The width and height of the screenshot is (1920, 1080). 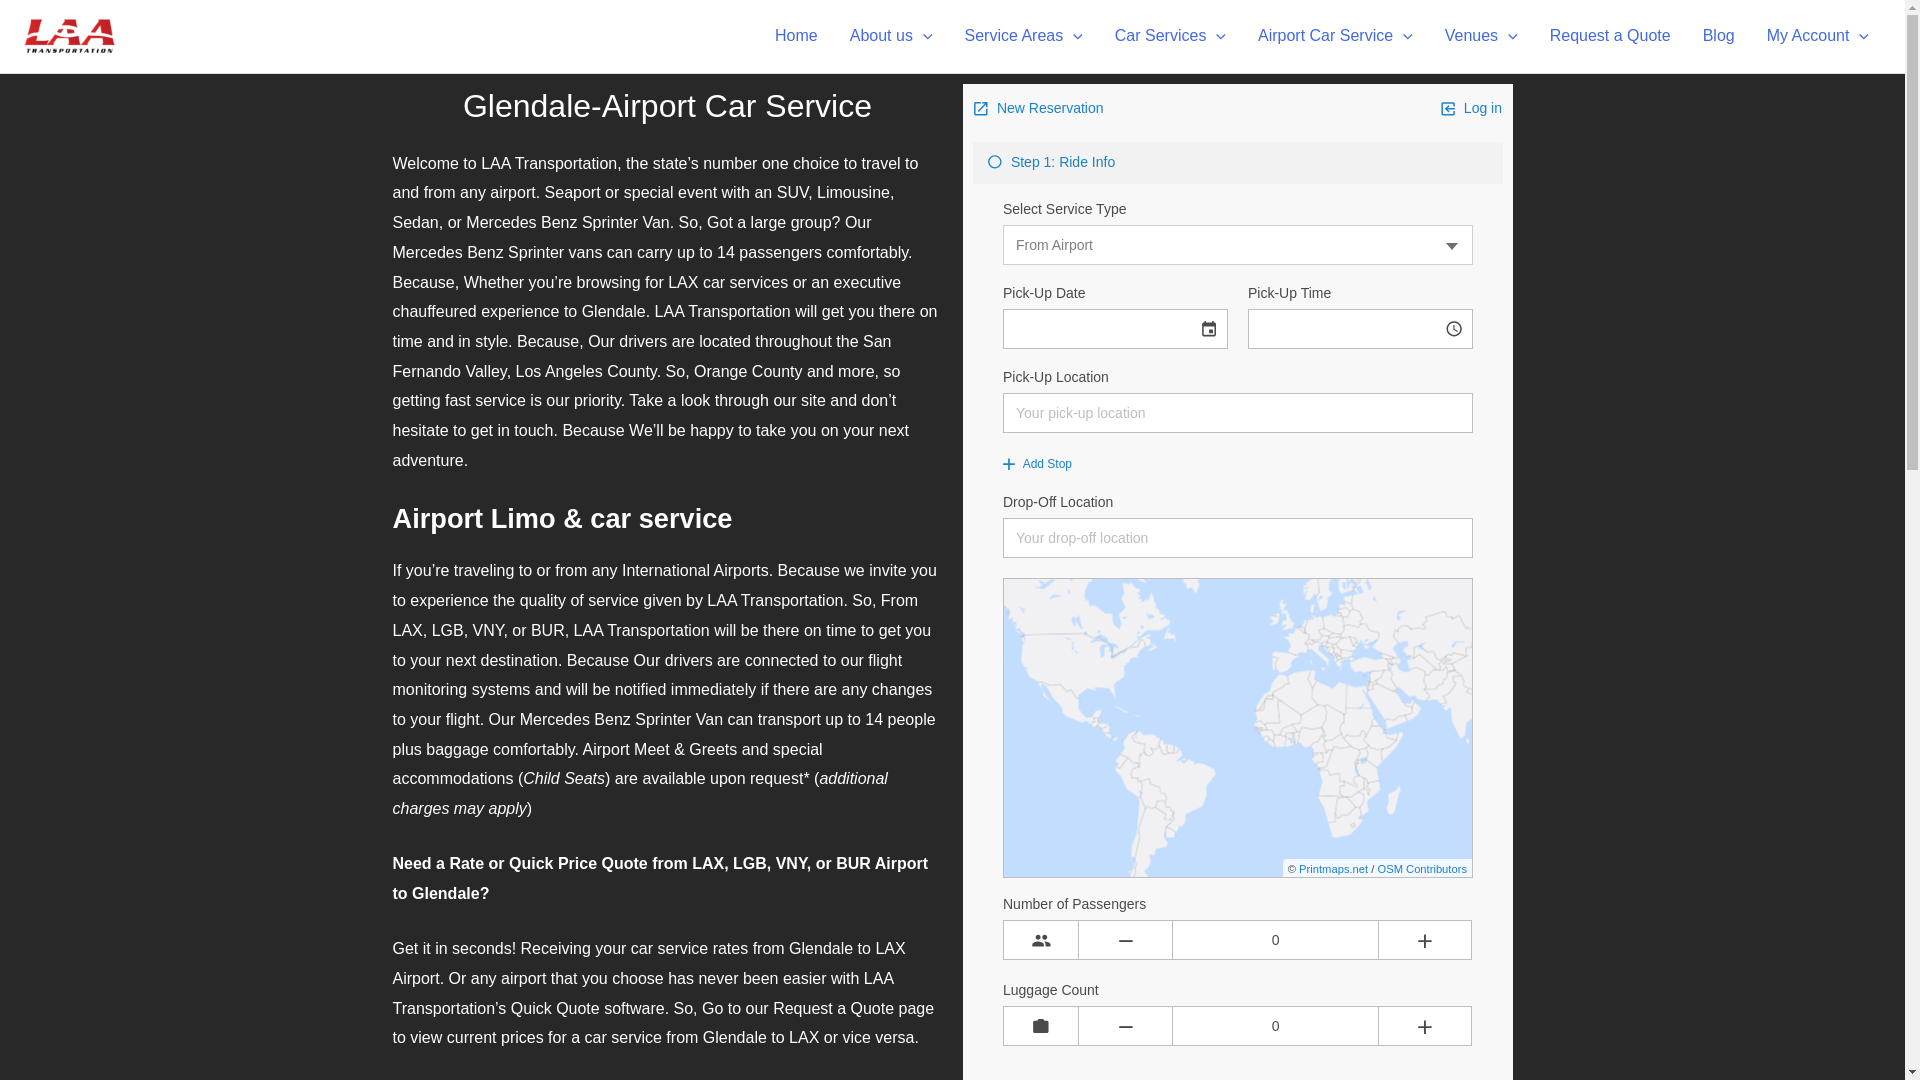 What do you see at coordinates (890, 36) in the screenshot?
I see `About us` at bounding box center [890, 36].